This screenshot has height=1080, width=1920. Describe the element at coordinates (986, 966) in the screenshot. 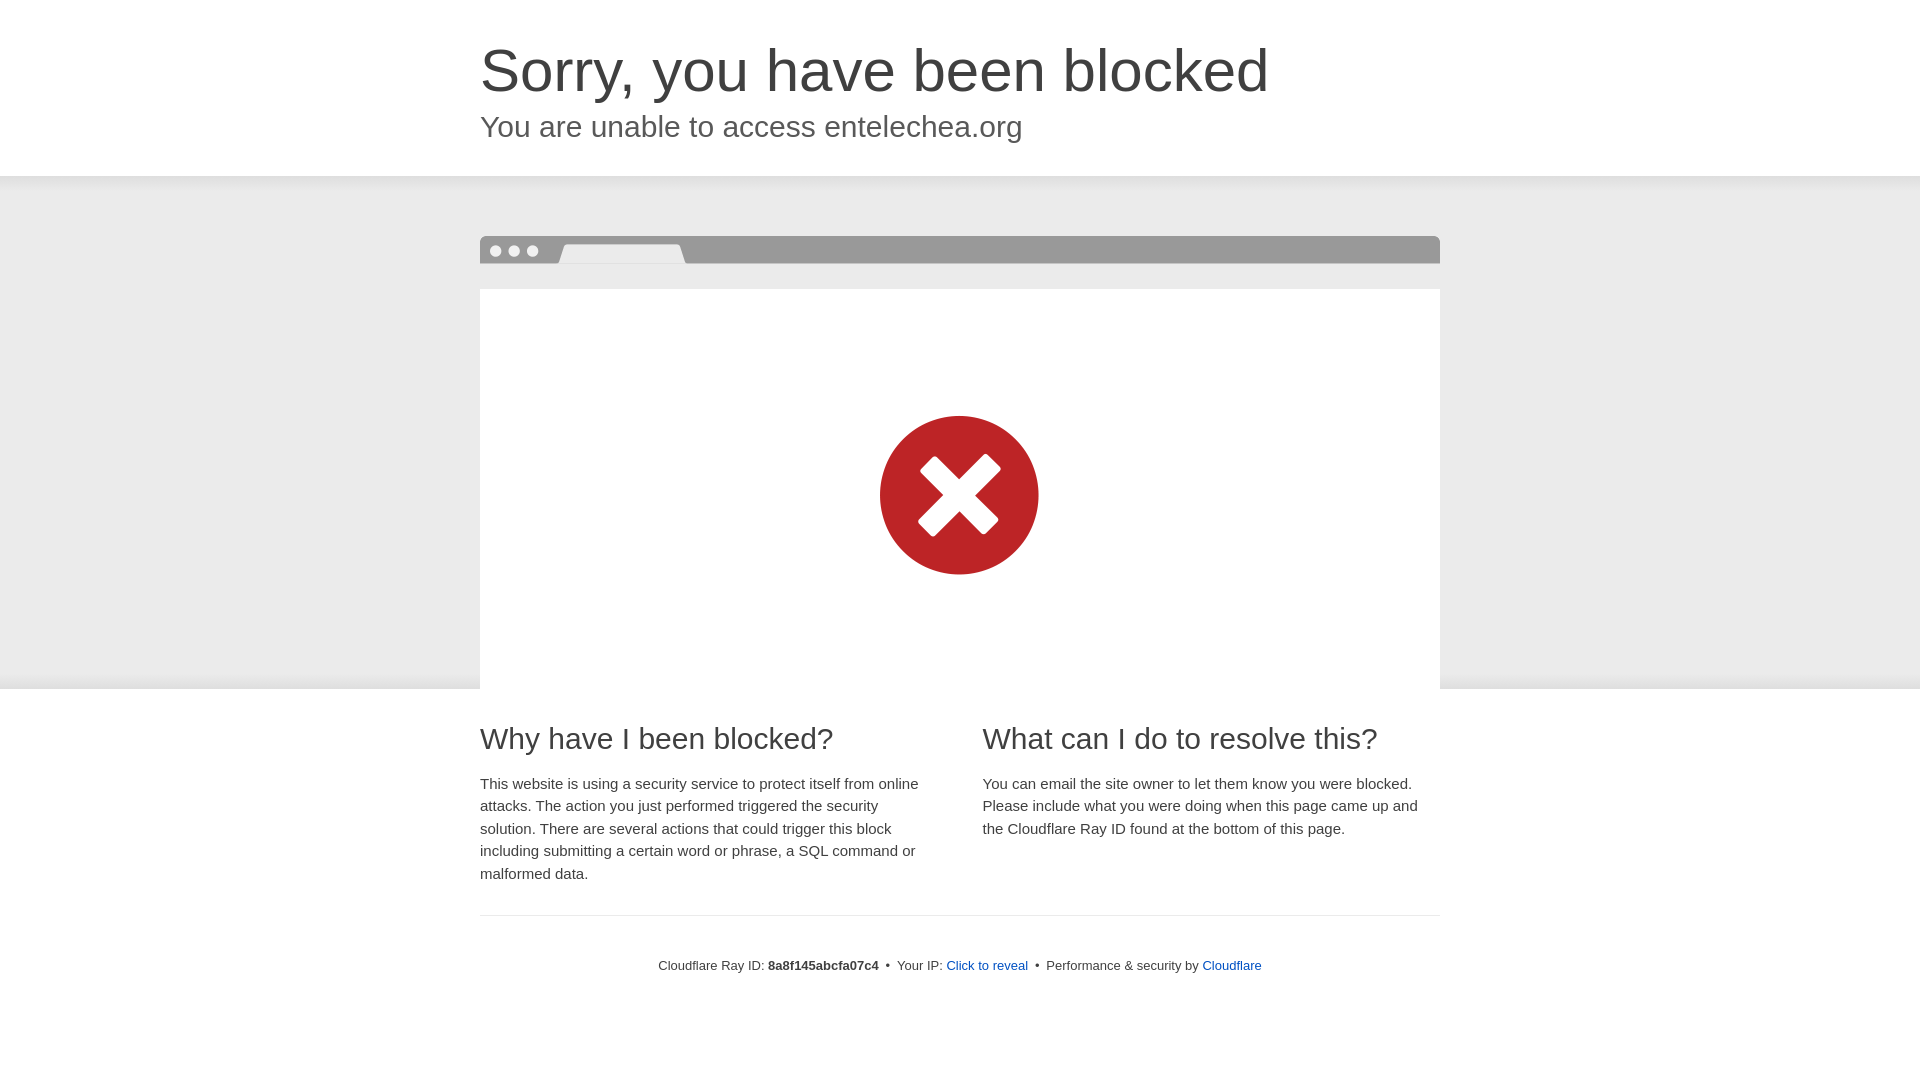

I see `Click to reveal` at that location.